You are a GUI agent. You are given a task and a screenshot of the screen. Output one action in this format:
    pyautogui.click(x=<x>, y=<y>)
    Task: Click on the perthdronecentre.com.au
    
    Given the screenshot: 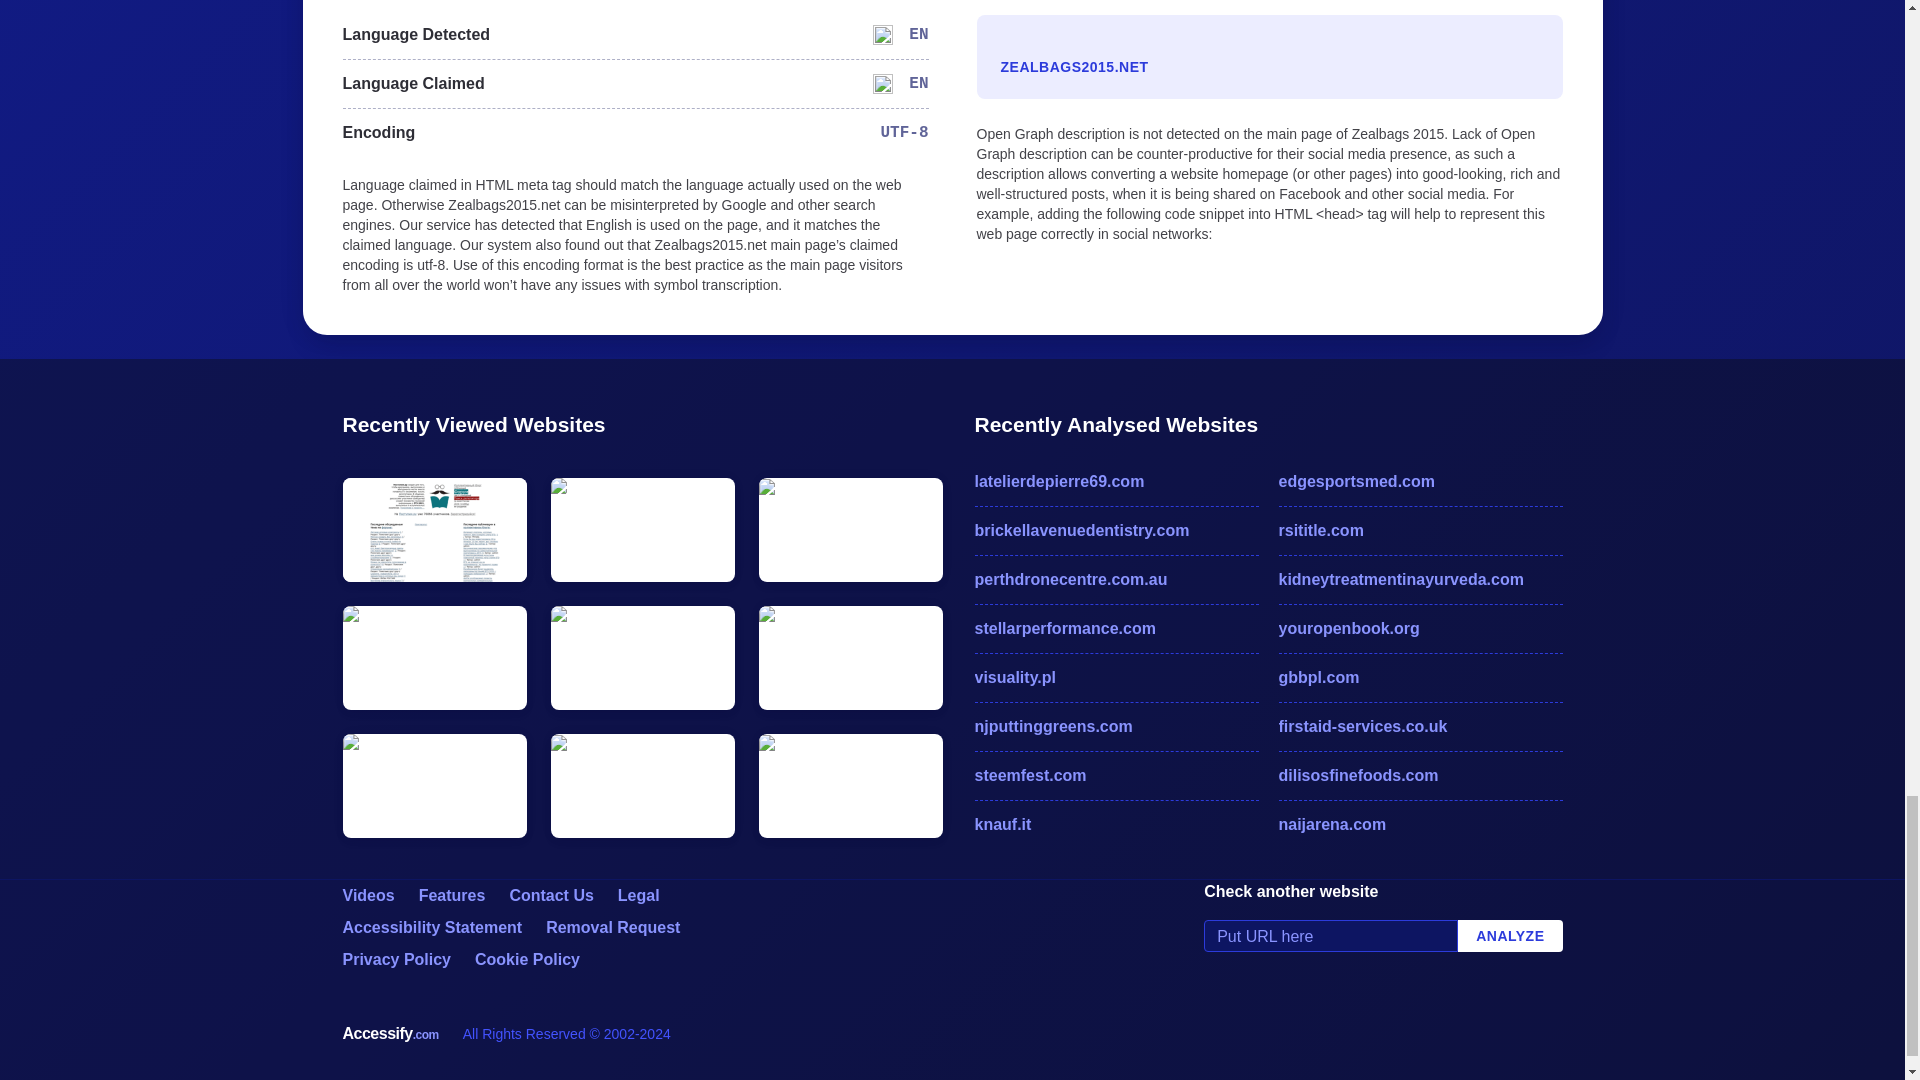 What is the action you would take?
    pyautogui.click(x=1115, y=580)
    